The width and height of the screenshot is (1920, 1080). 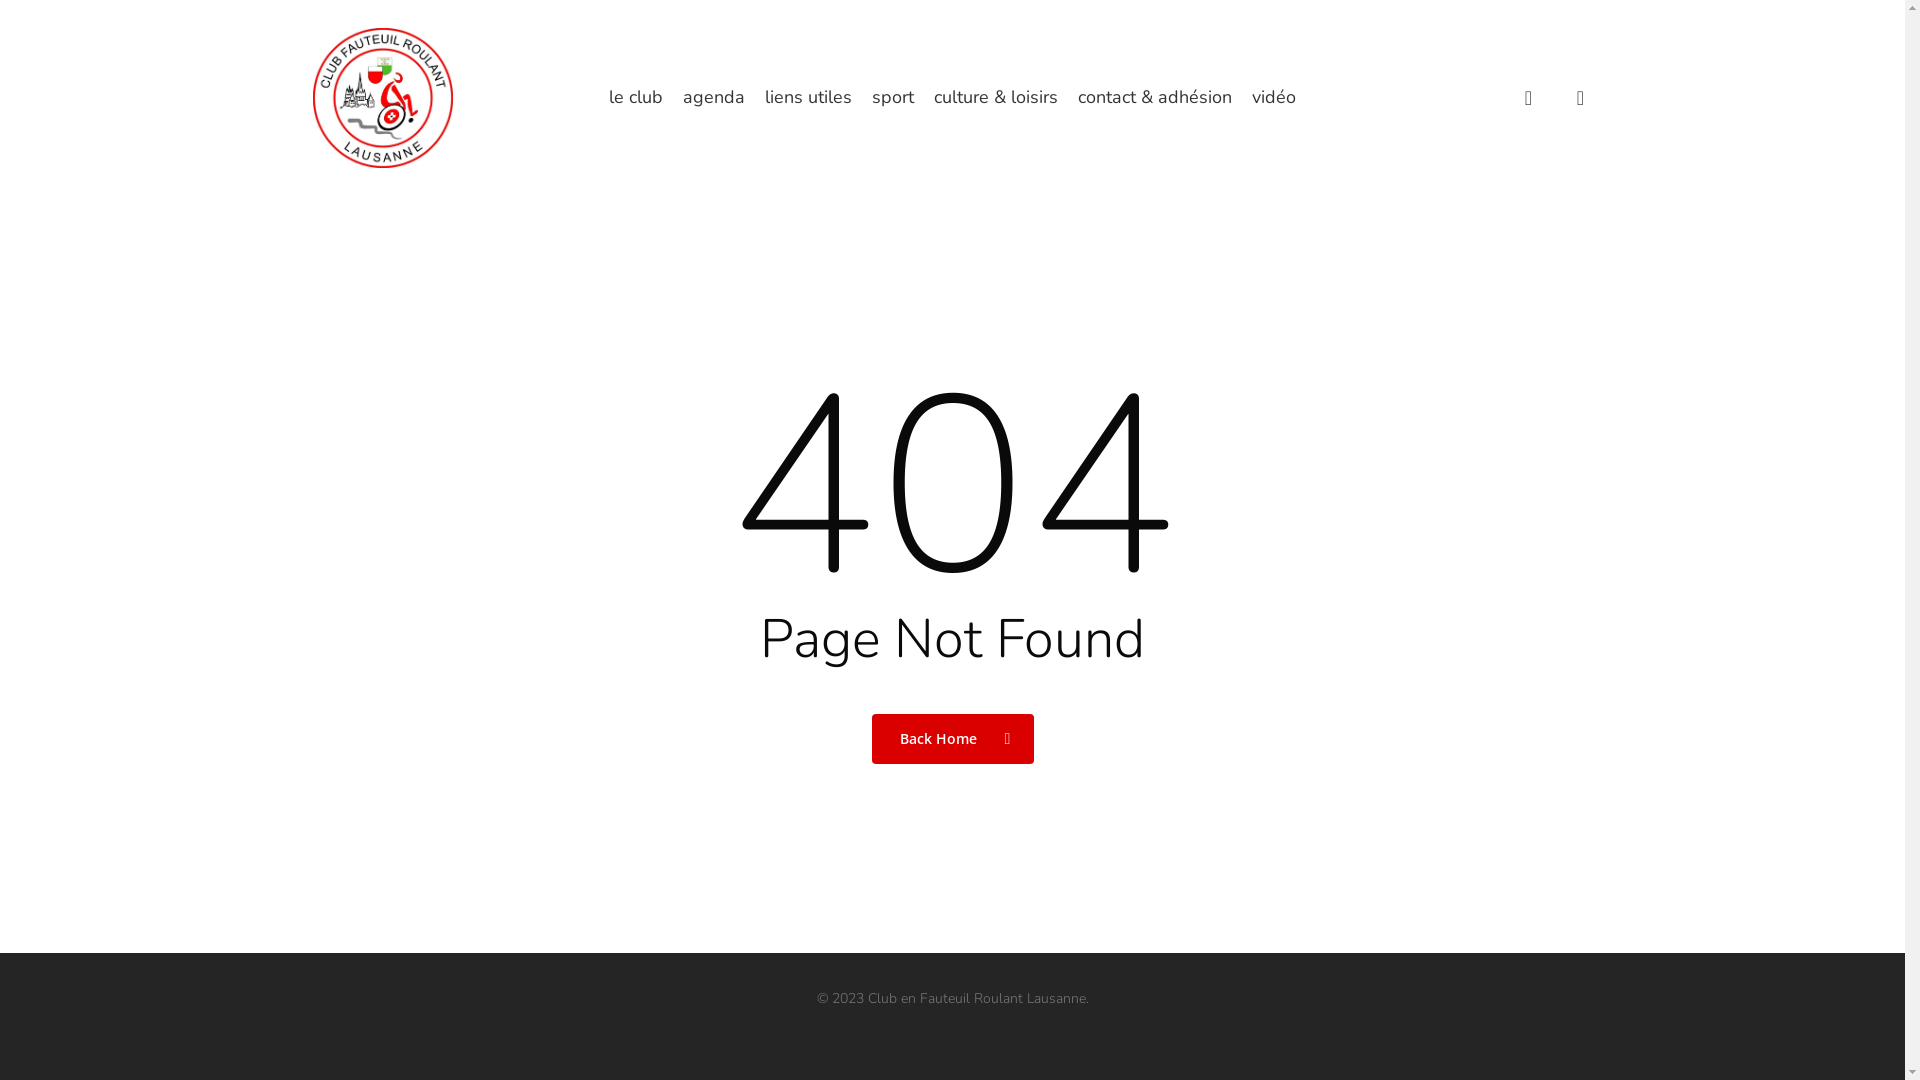 What do you see at coordinates (636, 98) in the screenshot?
I see `le club` at bounding box center [636, 98].